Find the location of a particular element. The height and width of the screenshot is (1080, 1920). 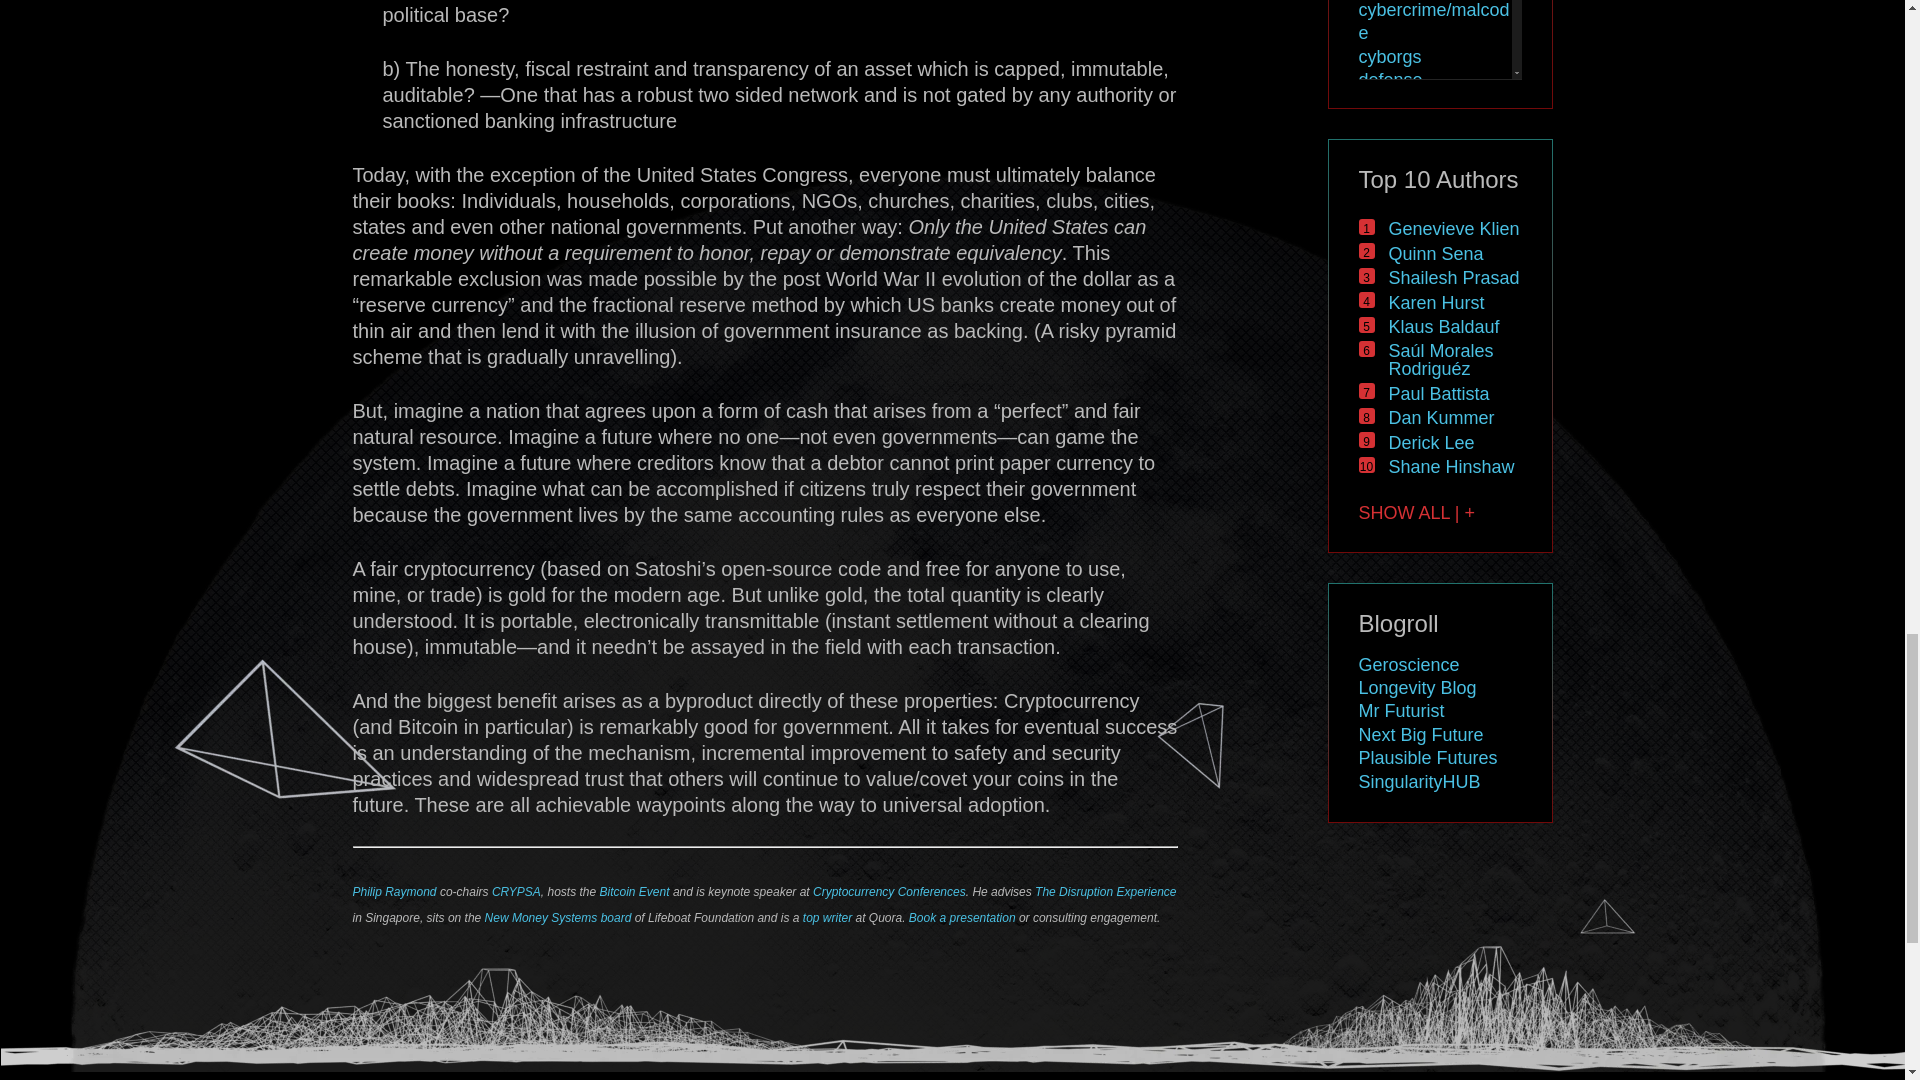

5197 posts by Shailesh Prasad is located at coordinates (1453, 278).